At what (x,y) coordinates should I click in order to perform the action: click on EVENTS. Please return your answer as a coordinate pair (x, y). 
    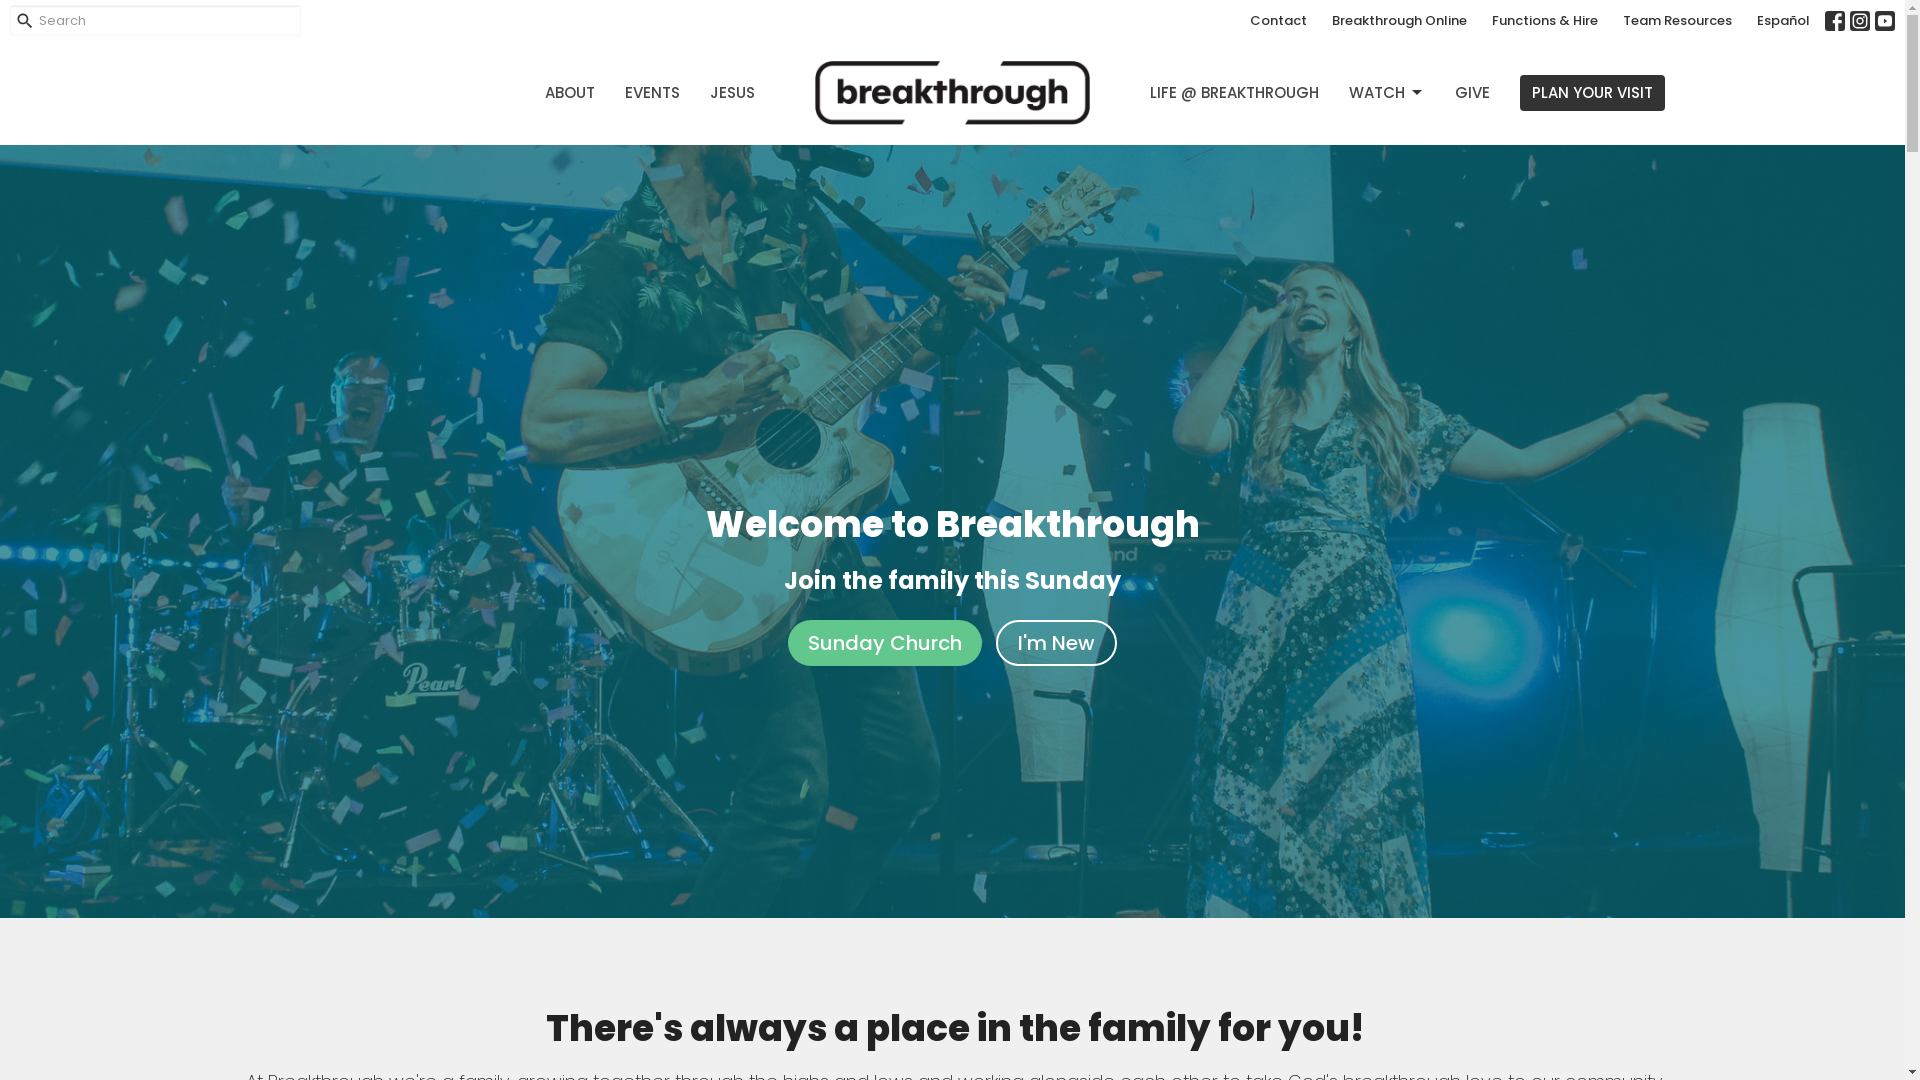
    Looking at the image, I should click on (652, 92).